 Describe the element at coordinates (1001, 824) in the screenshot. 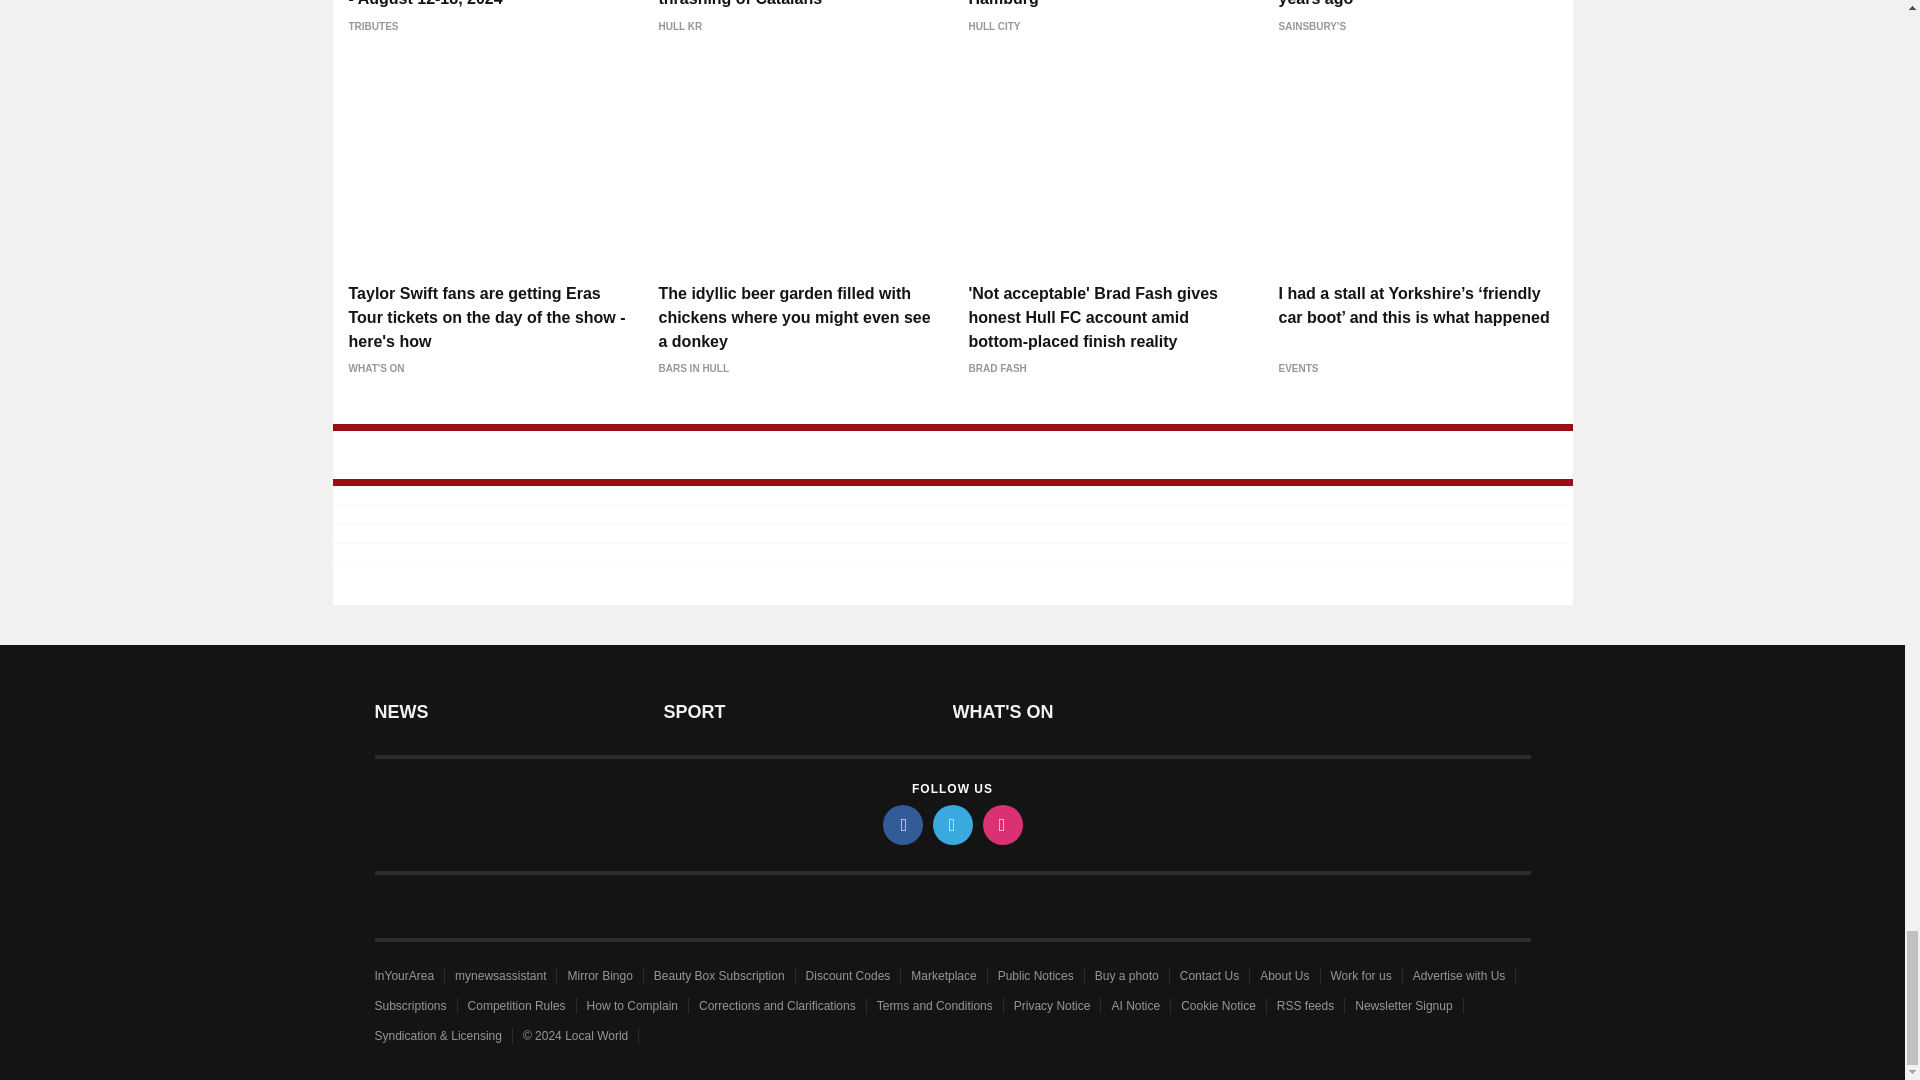

I see `instagram` at that location.